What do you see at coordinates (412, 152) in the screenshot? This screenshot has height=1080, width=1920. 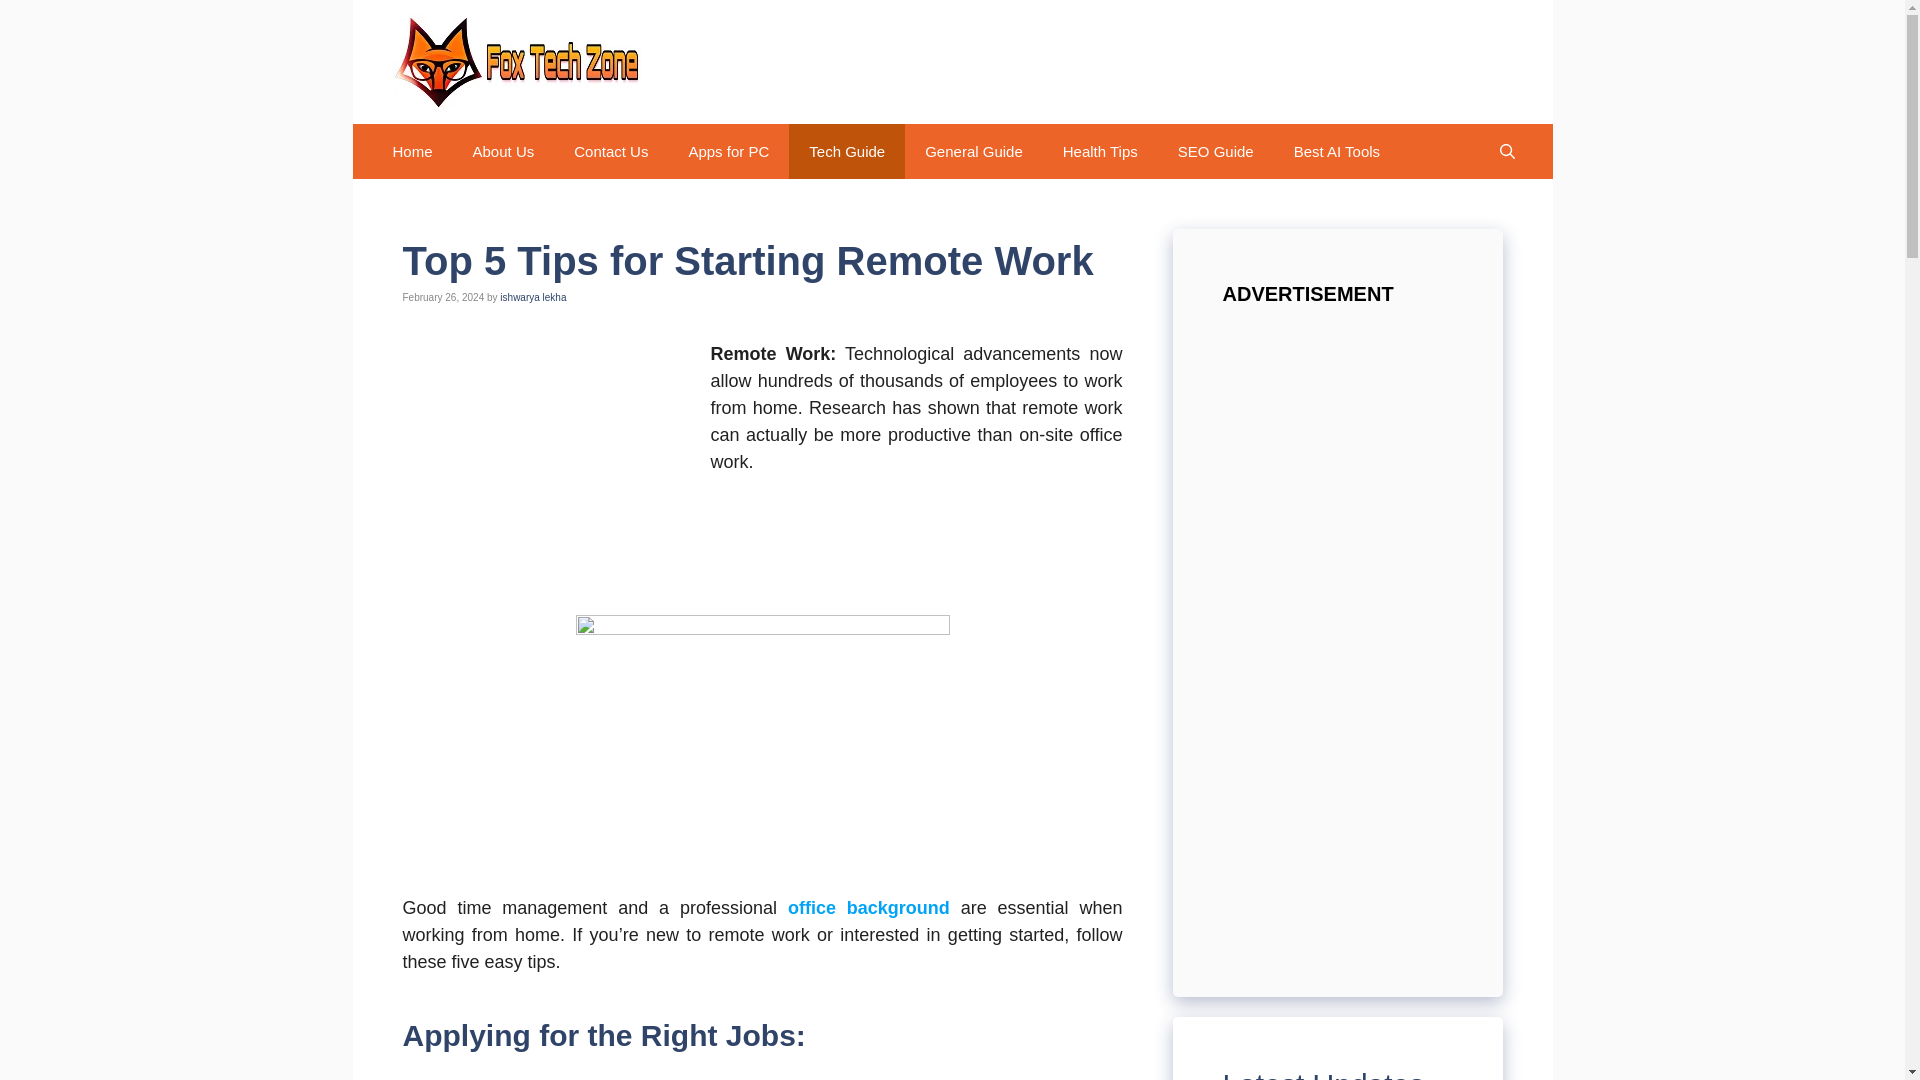 I see `Home` at bounding box center [412, 152].